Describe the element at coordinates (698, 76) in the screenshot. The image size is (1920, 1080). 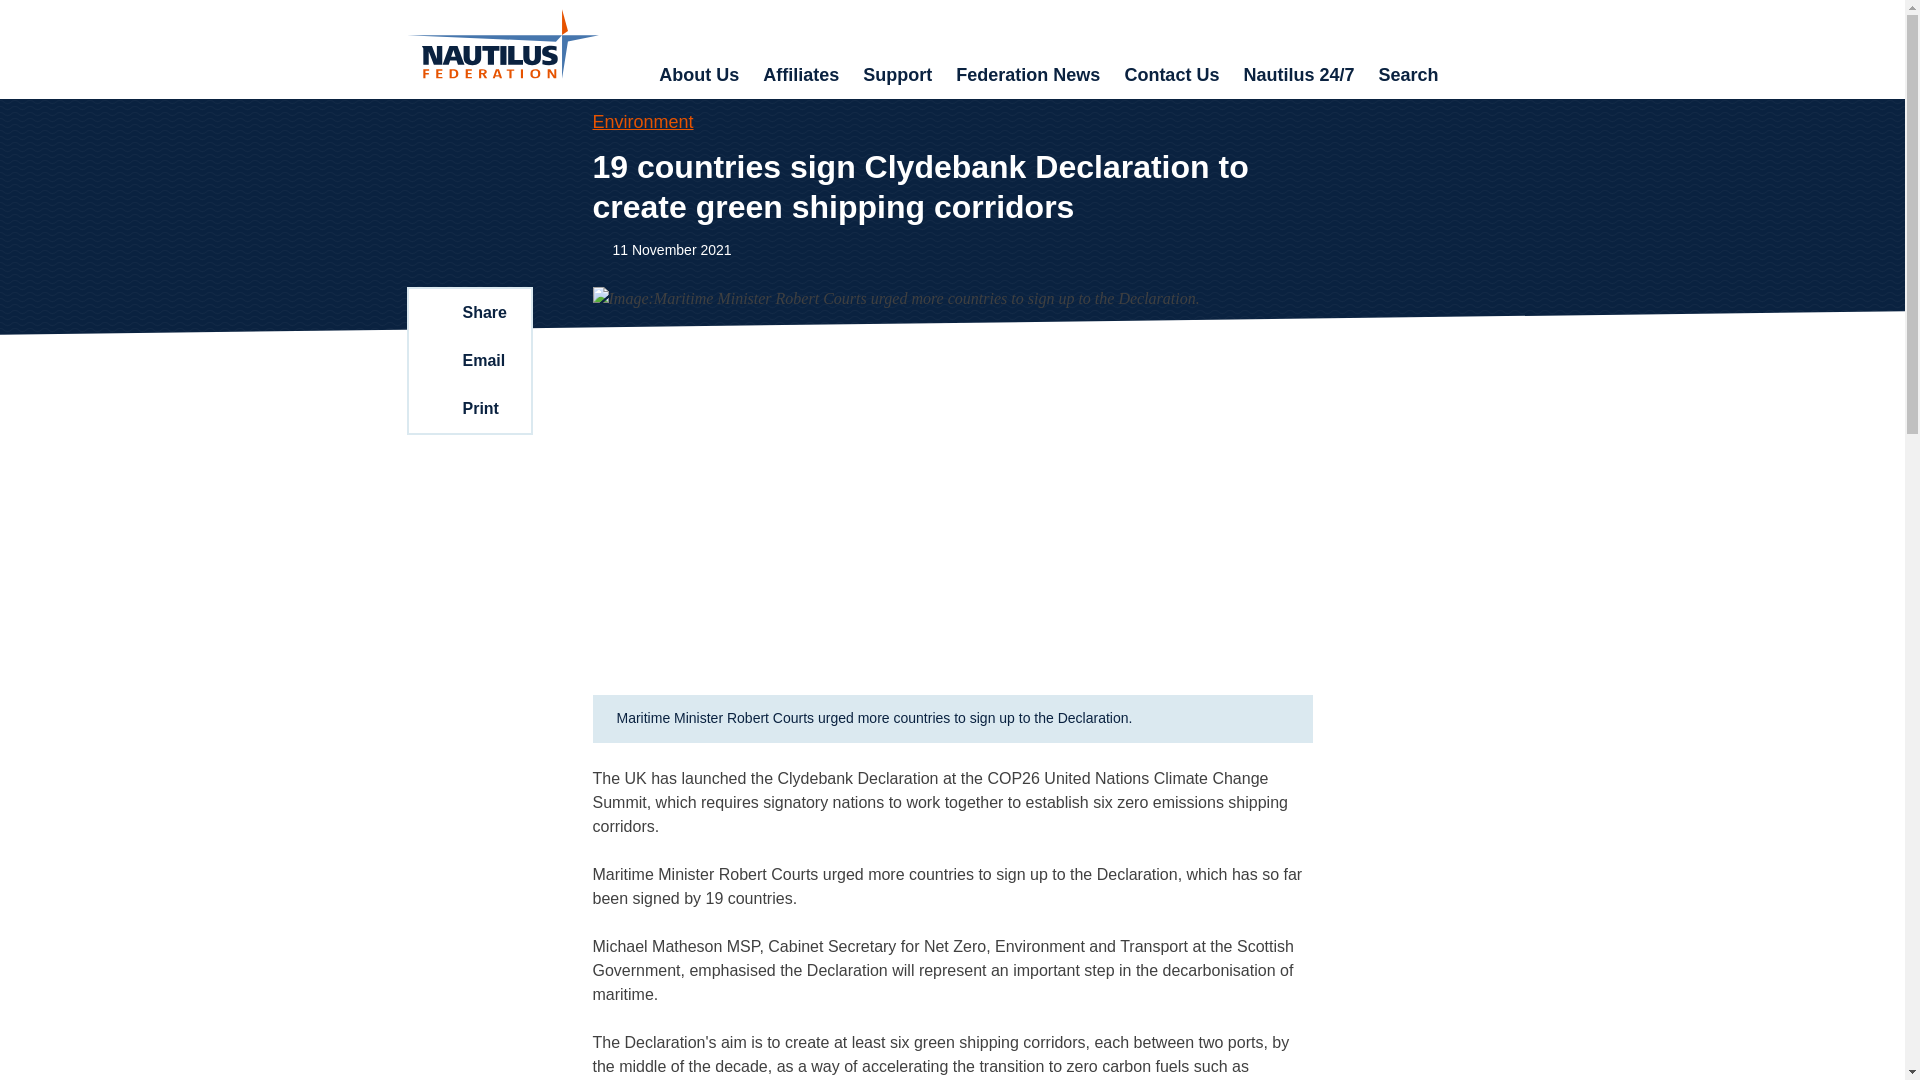
I see `About Us` at that location.